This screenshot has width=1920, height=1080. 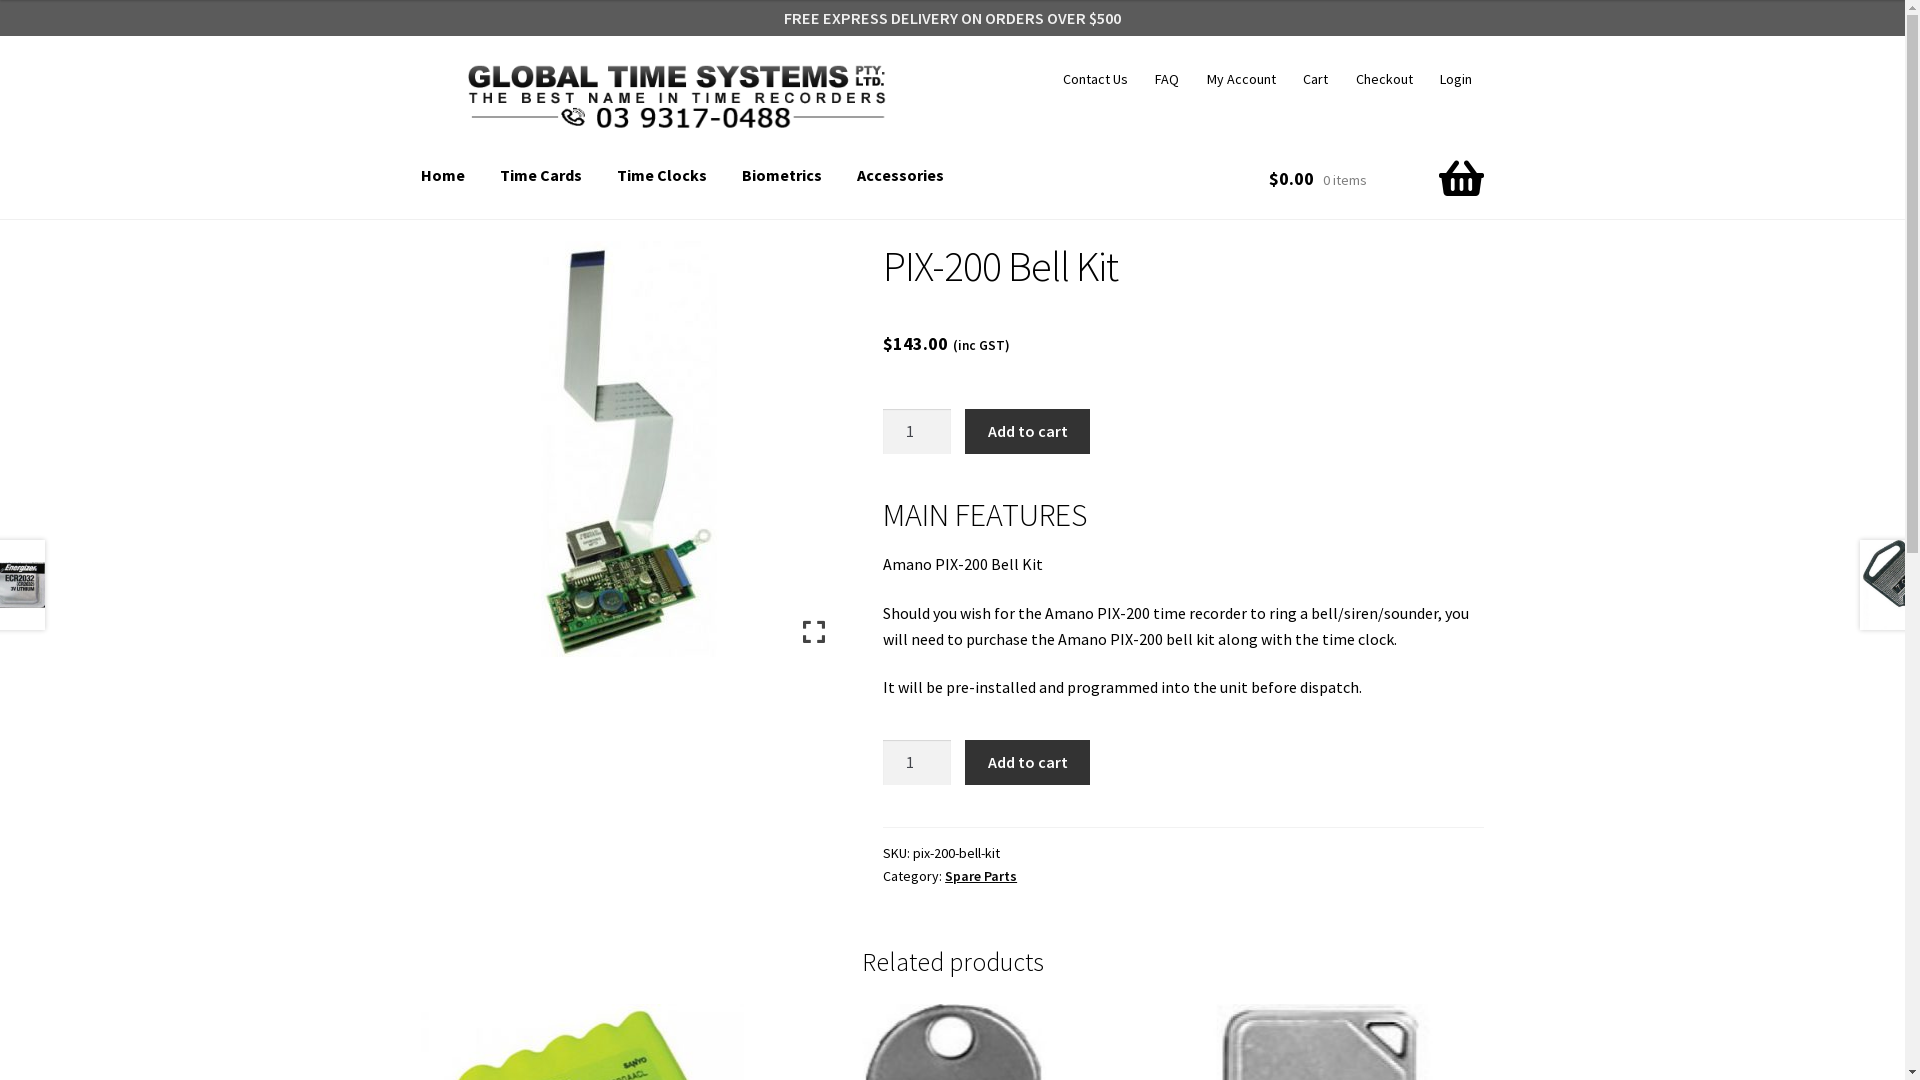 What do you see at coordinates (1456, 79) in the screenshot?
I see `Login` at bounding box center [1456, 79].